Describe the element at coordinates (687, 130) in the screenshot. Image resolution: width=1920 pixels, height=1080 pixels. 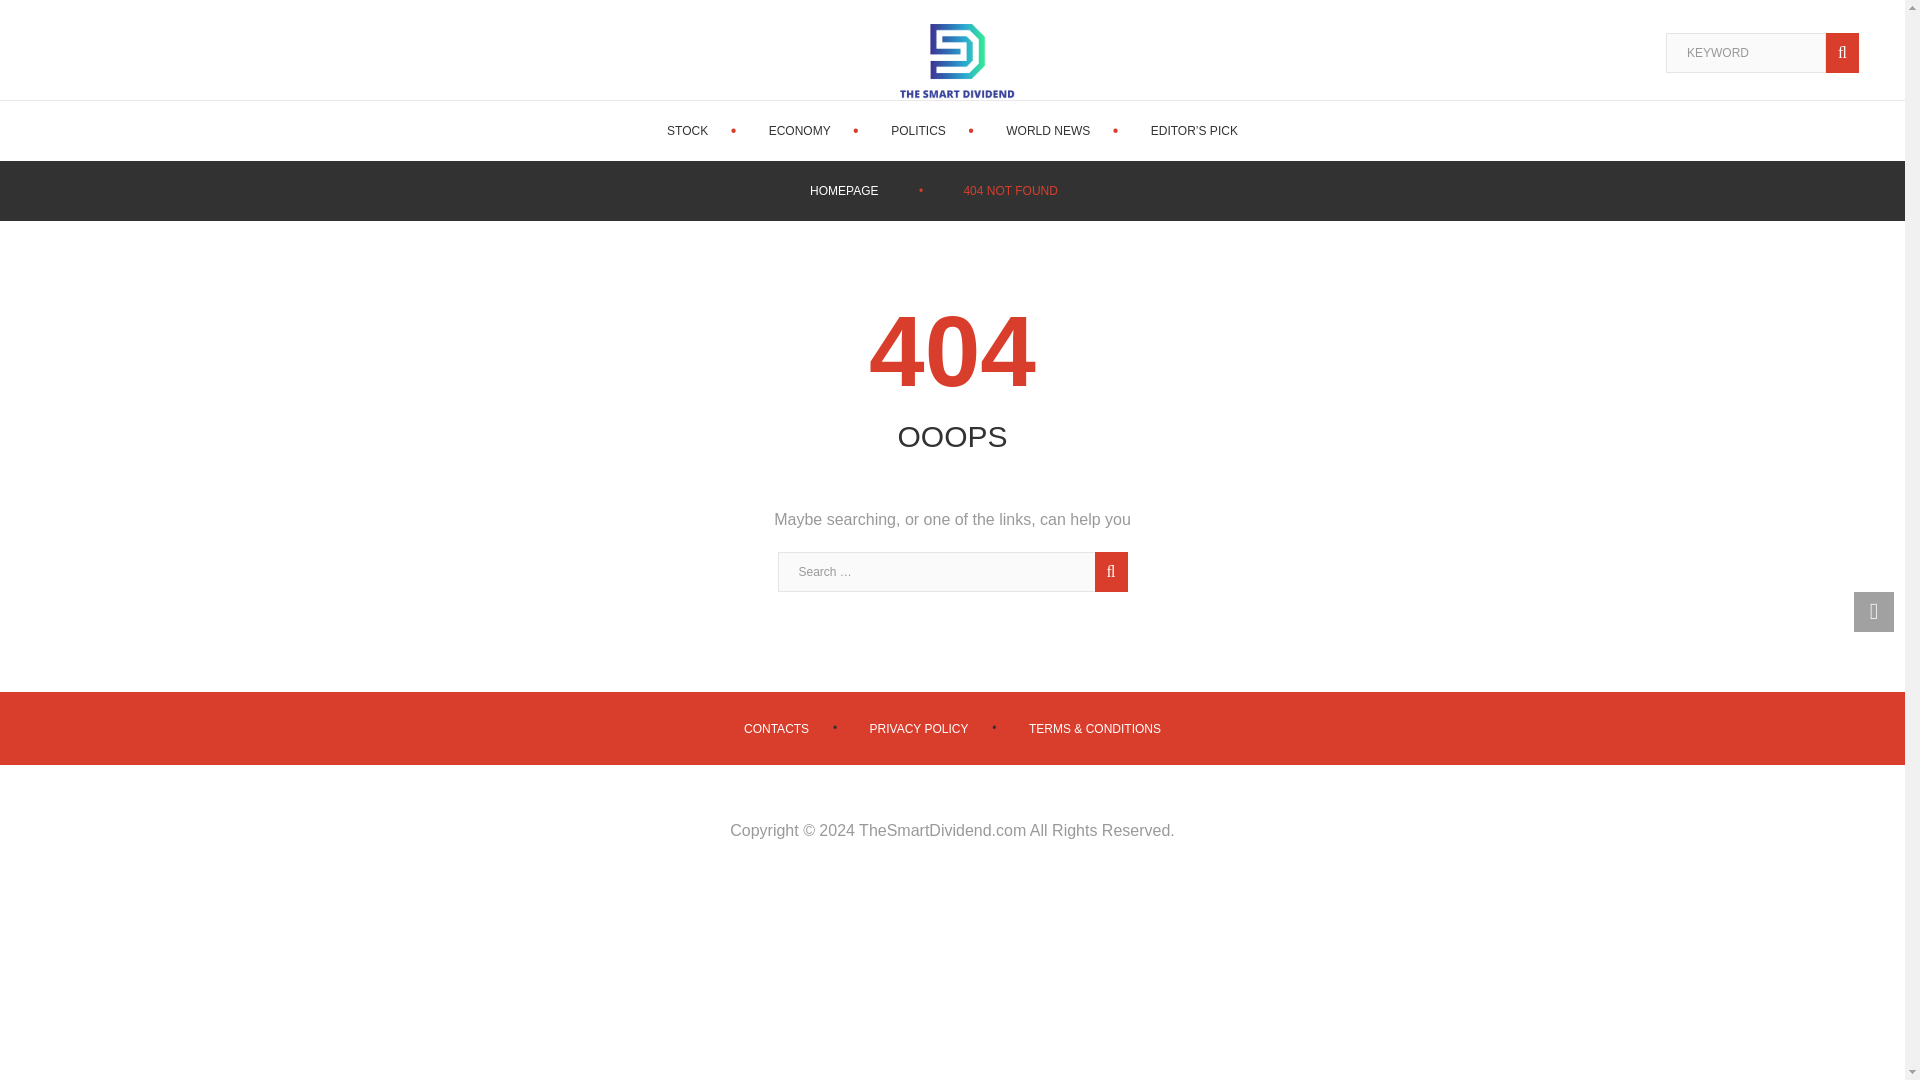
I see `Stock` at that location.